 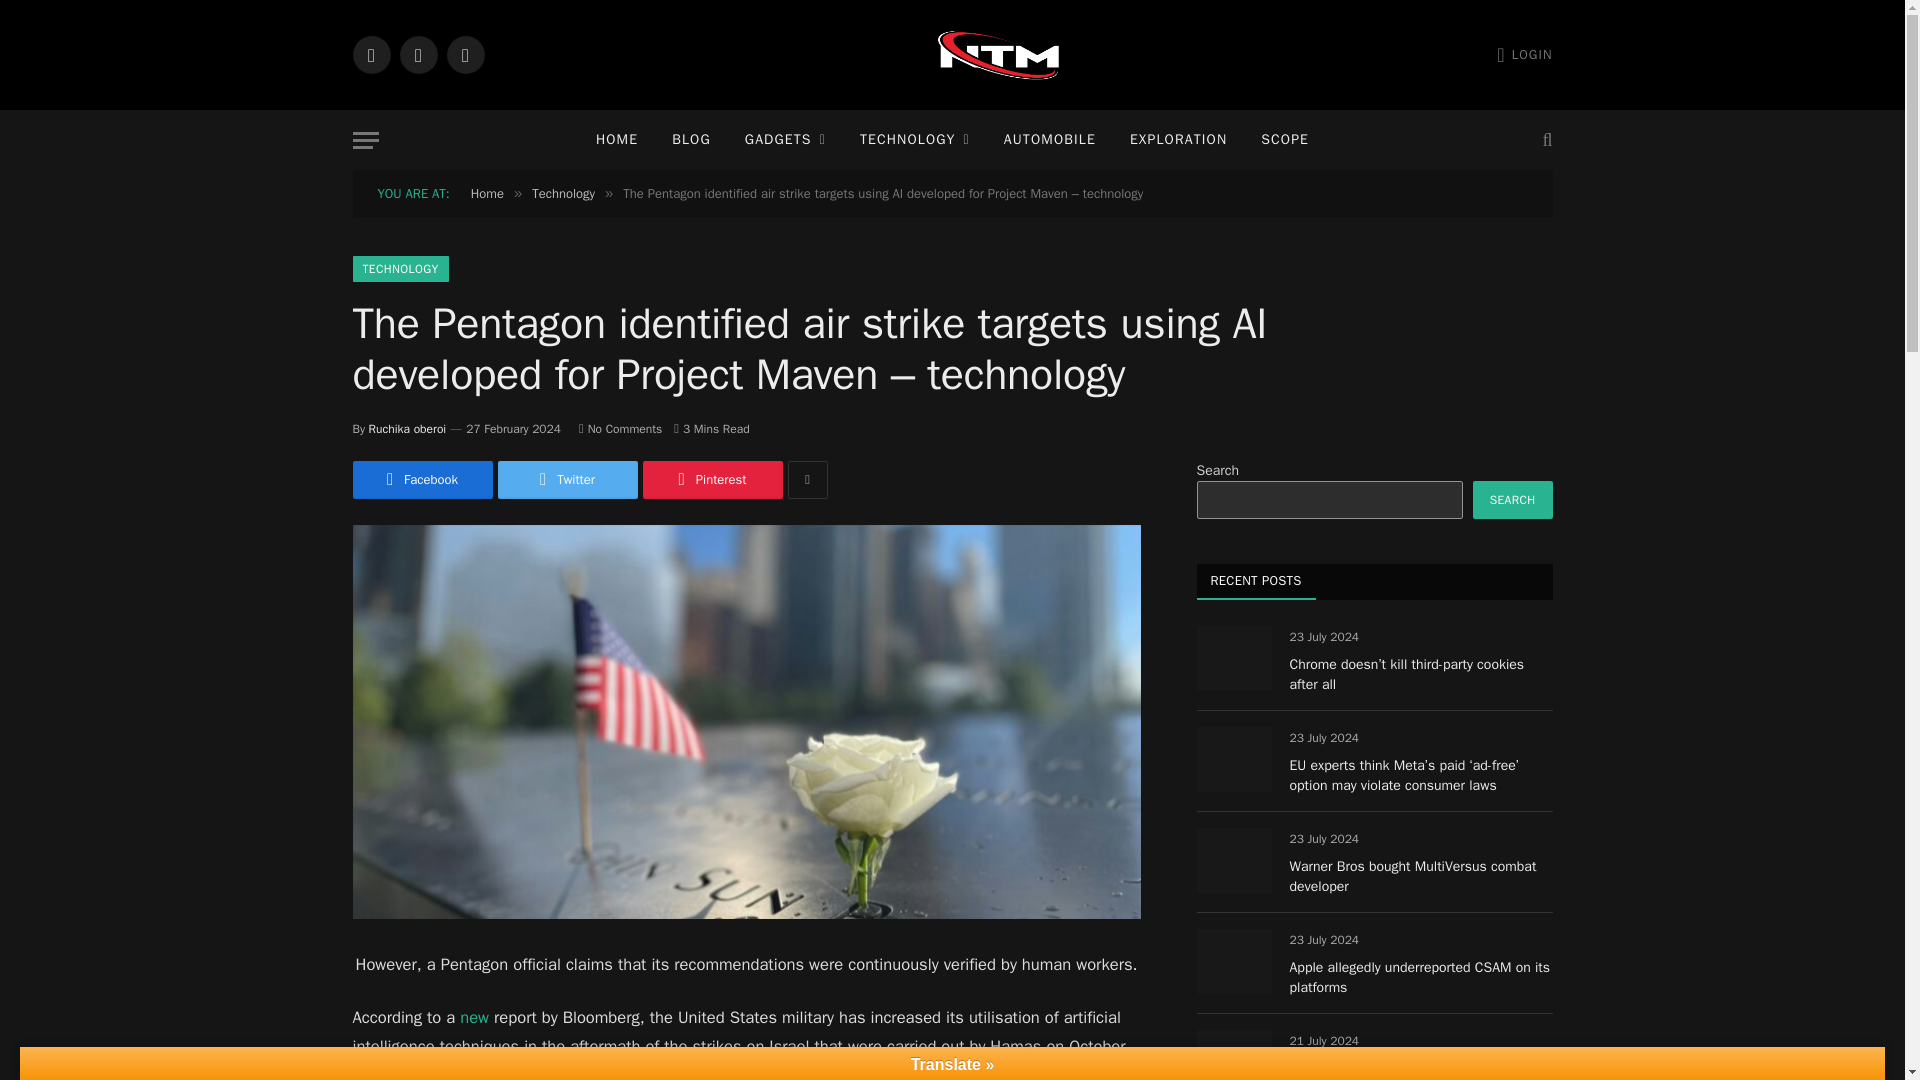 What do you see at coordinates (1285, 140) in the screenshot?
I see `SCOPE` at bounding box center [1285, 140].